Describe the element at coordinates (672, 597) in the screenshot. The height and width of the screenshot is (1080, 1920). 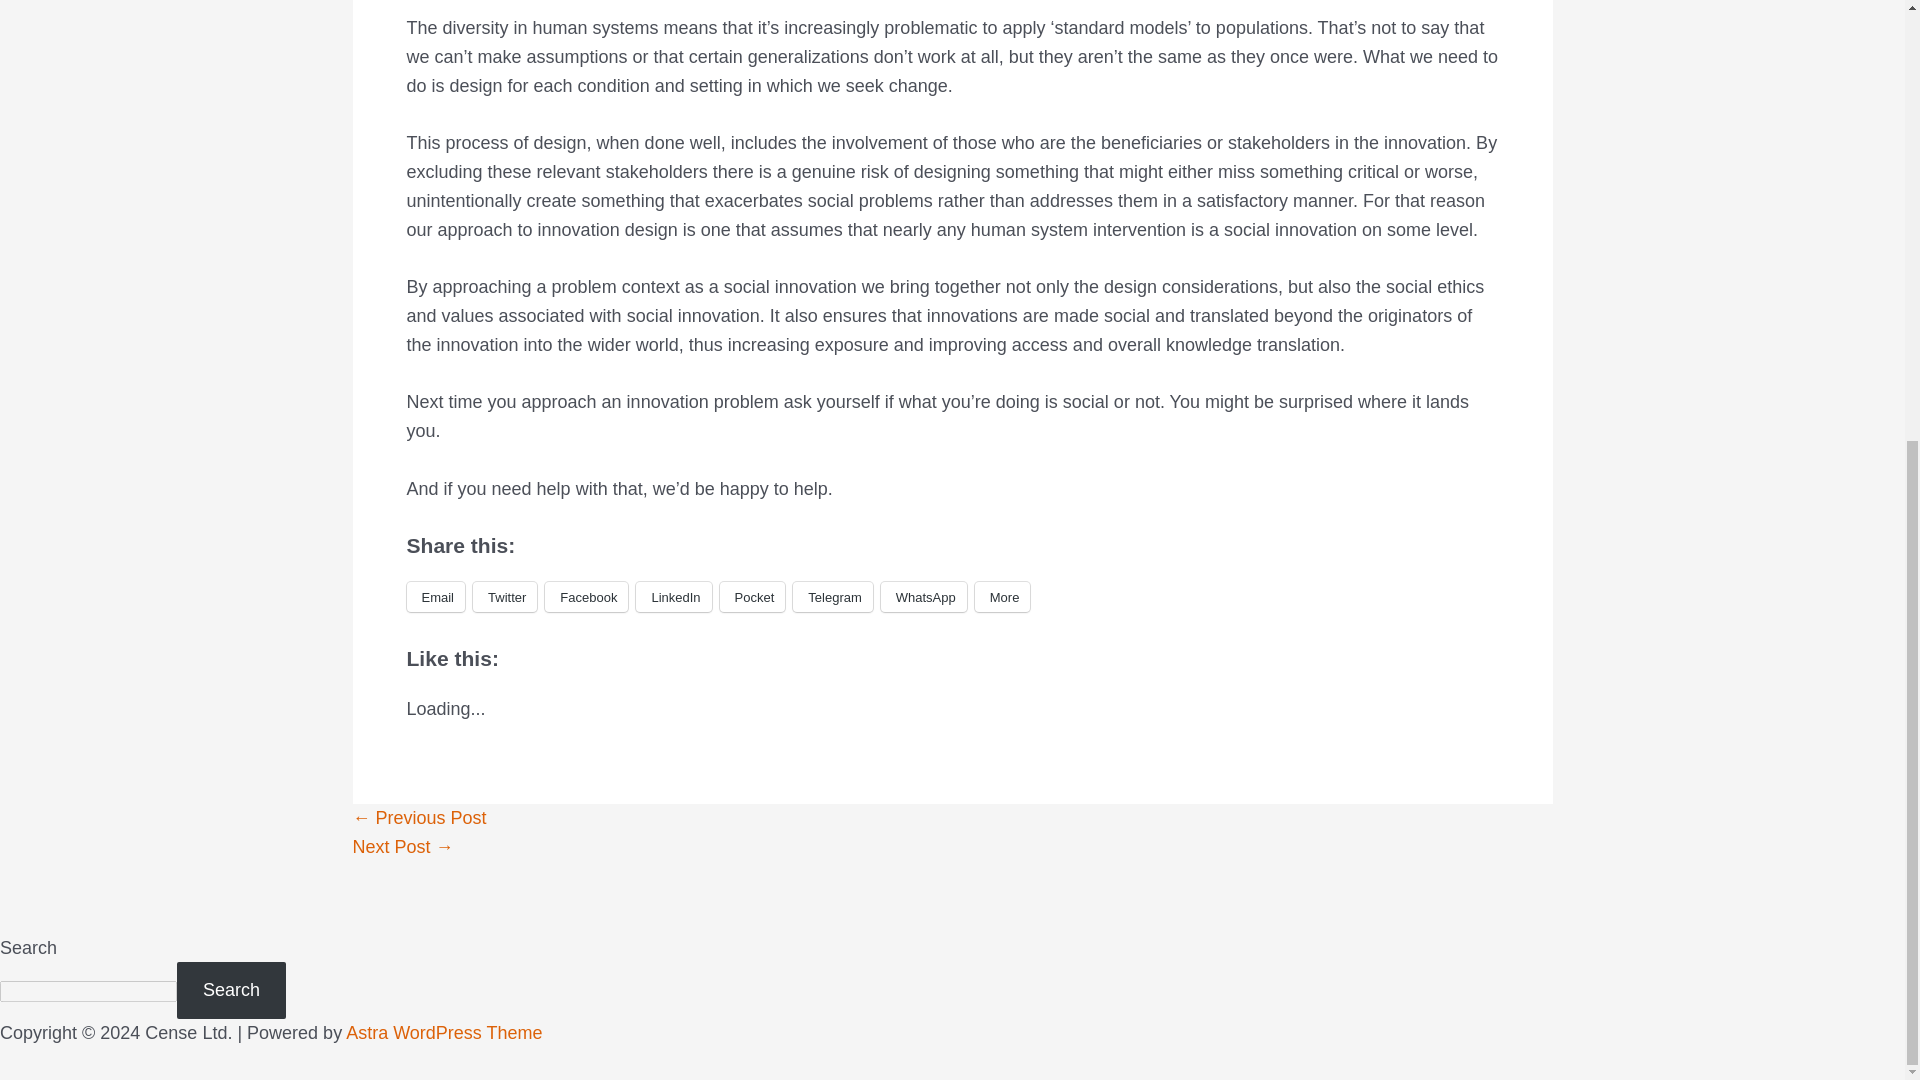
I see `LinkedIn` at that location.